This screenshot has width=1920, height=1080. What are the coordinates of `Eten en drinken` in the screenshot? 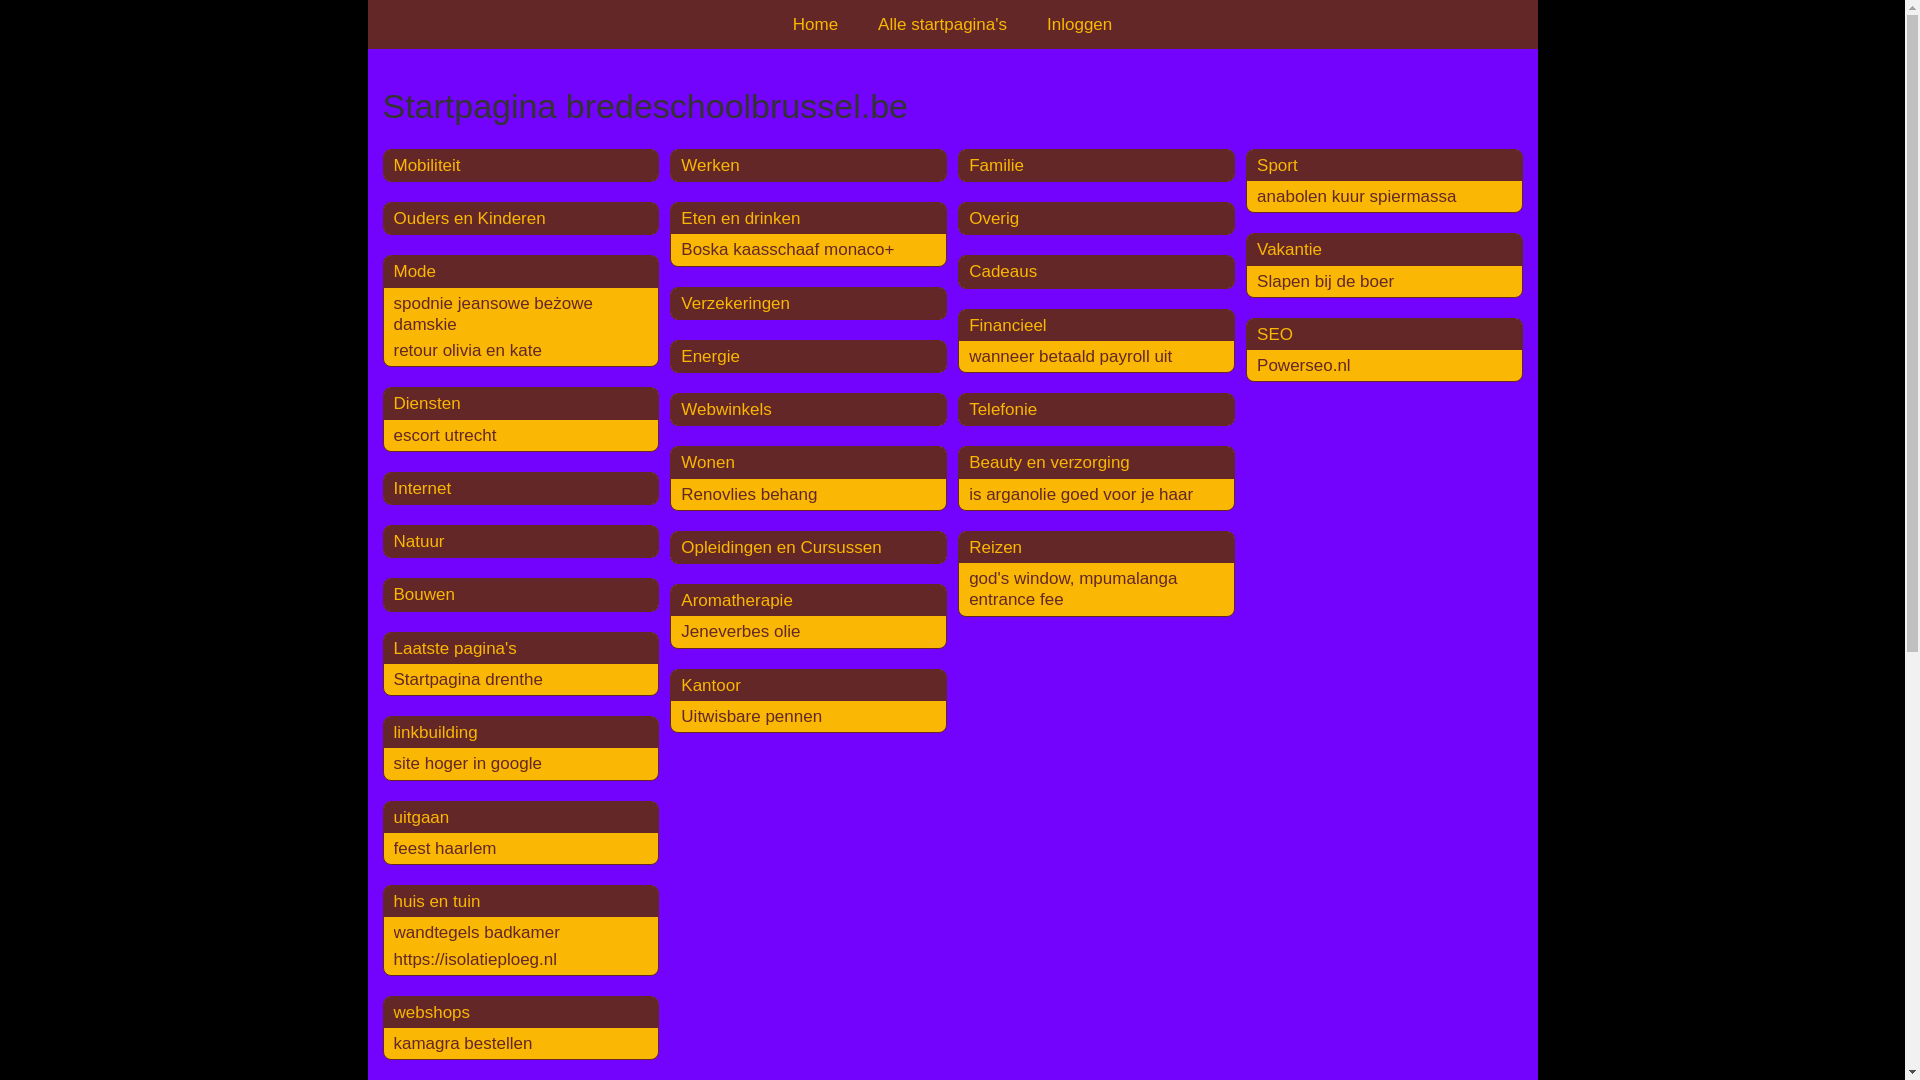 It's located at (740, 218).